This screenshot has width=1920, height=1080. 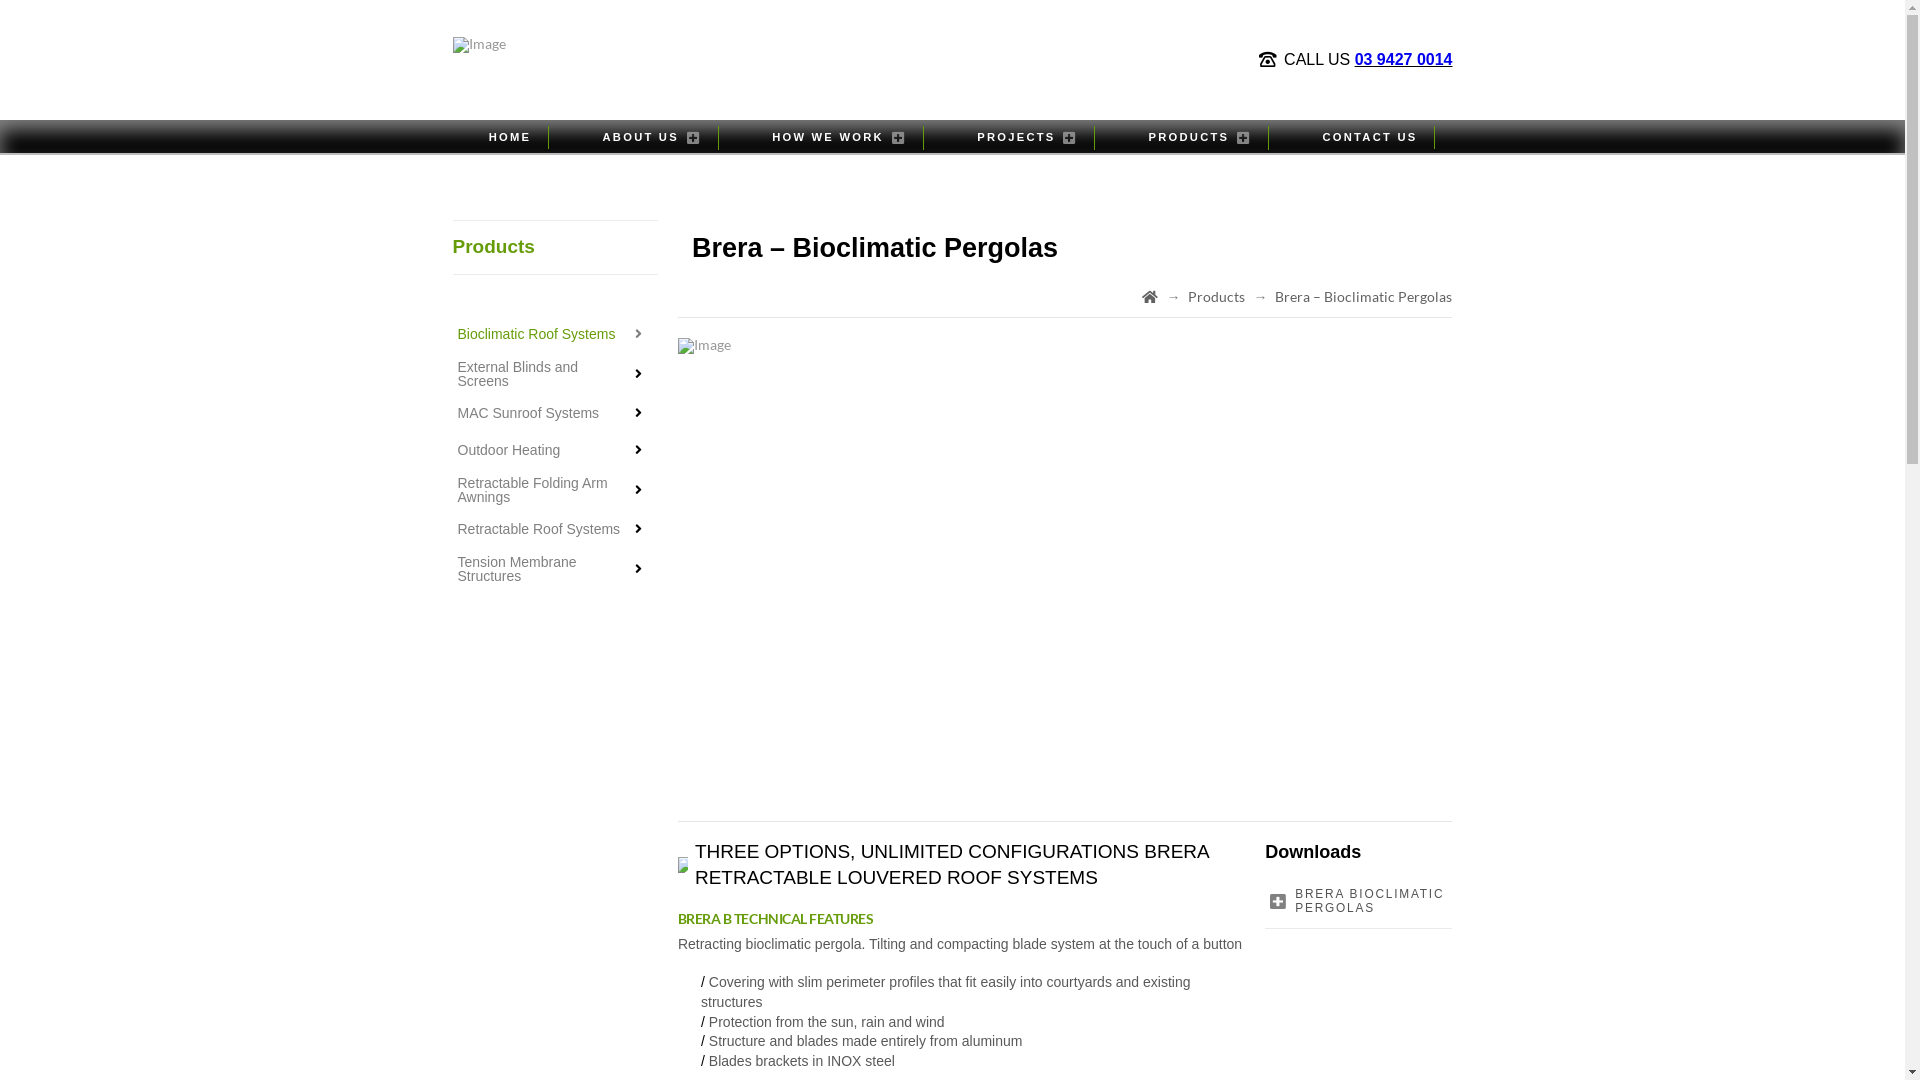 I want to click on PROJECTS, so click(x=1026, y=138).